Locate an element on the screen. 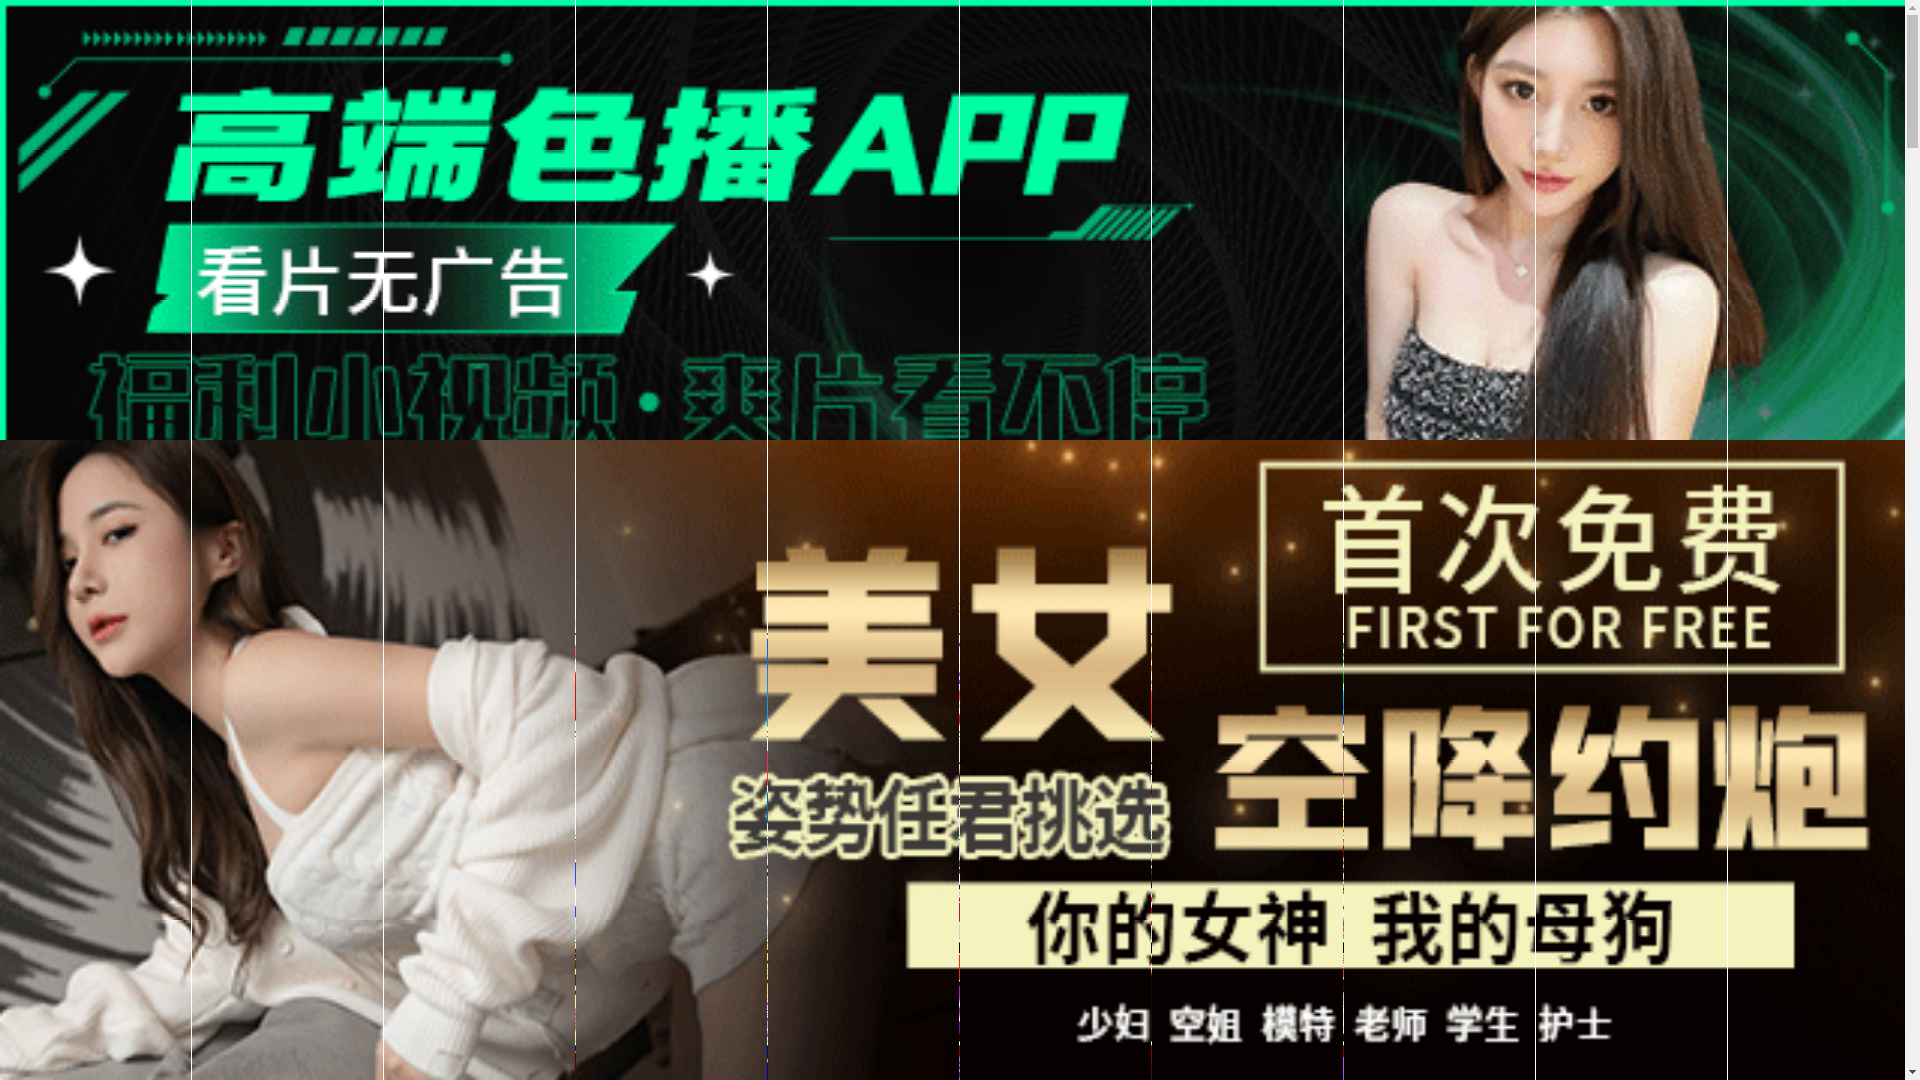 The height and width of the screenshot is (1080, 1920). | is located at coordinates (377, 622).